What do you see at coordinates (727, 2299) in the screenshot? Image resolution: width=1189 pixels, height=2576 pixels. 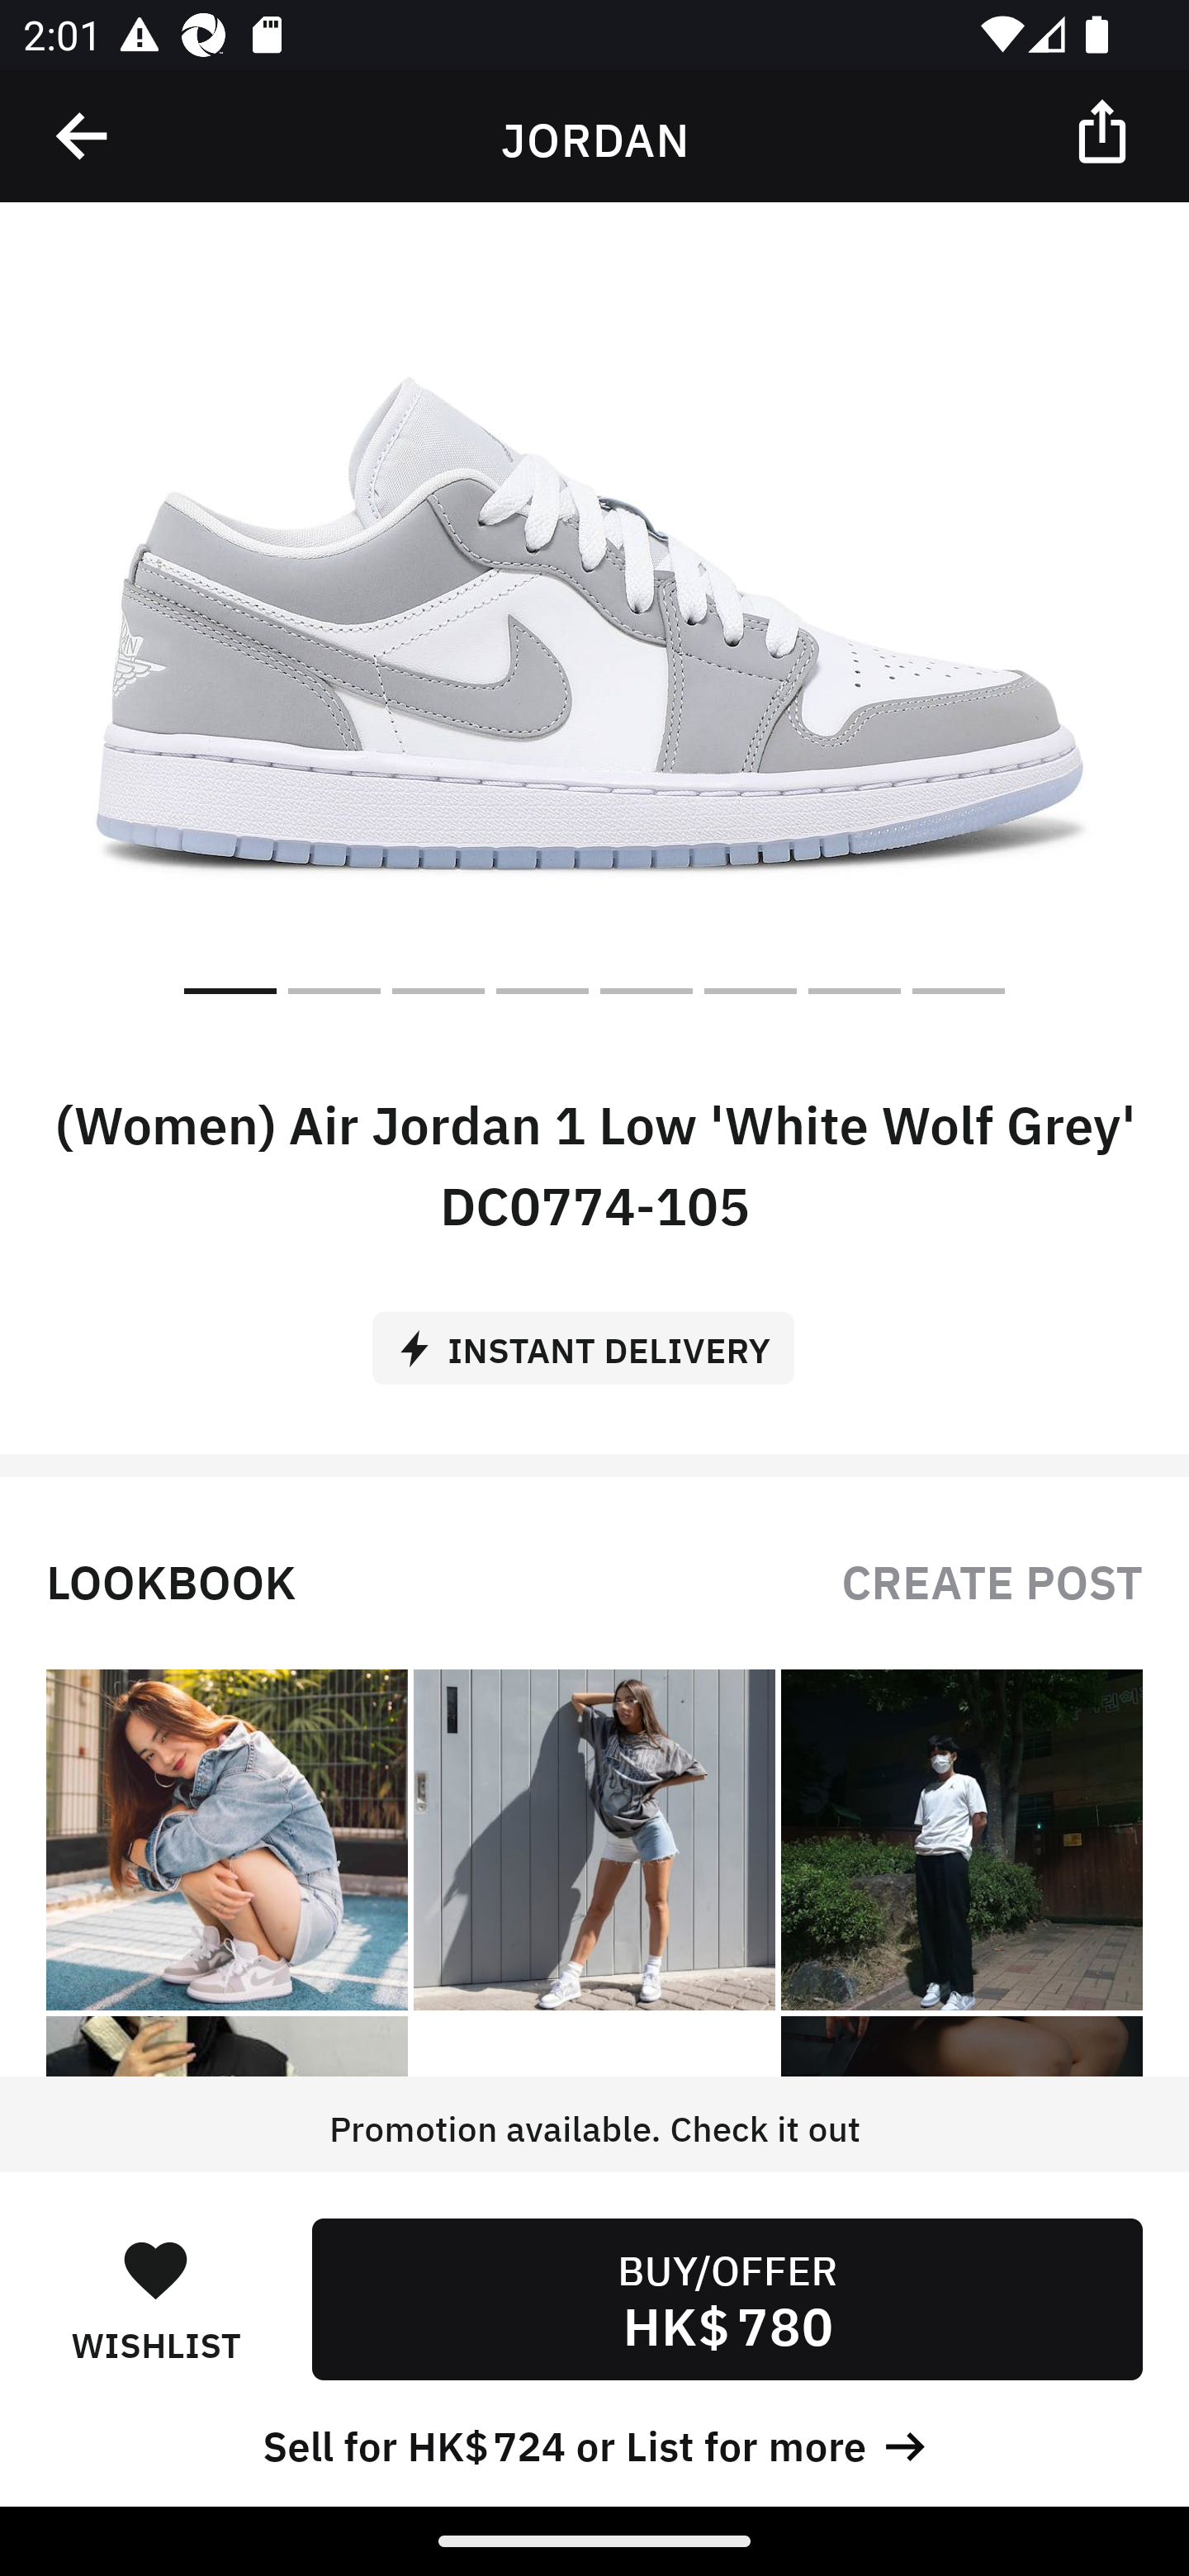 I see `BUY/OFFER HK$ 780` at bounding box center [727, 2299].